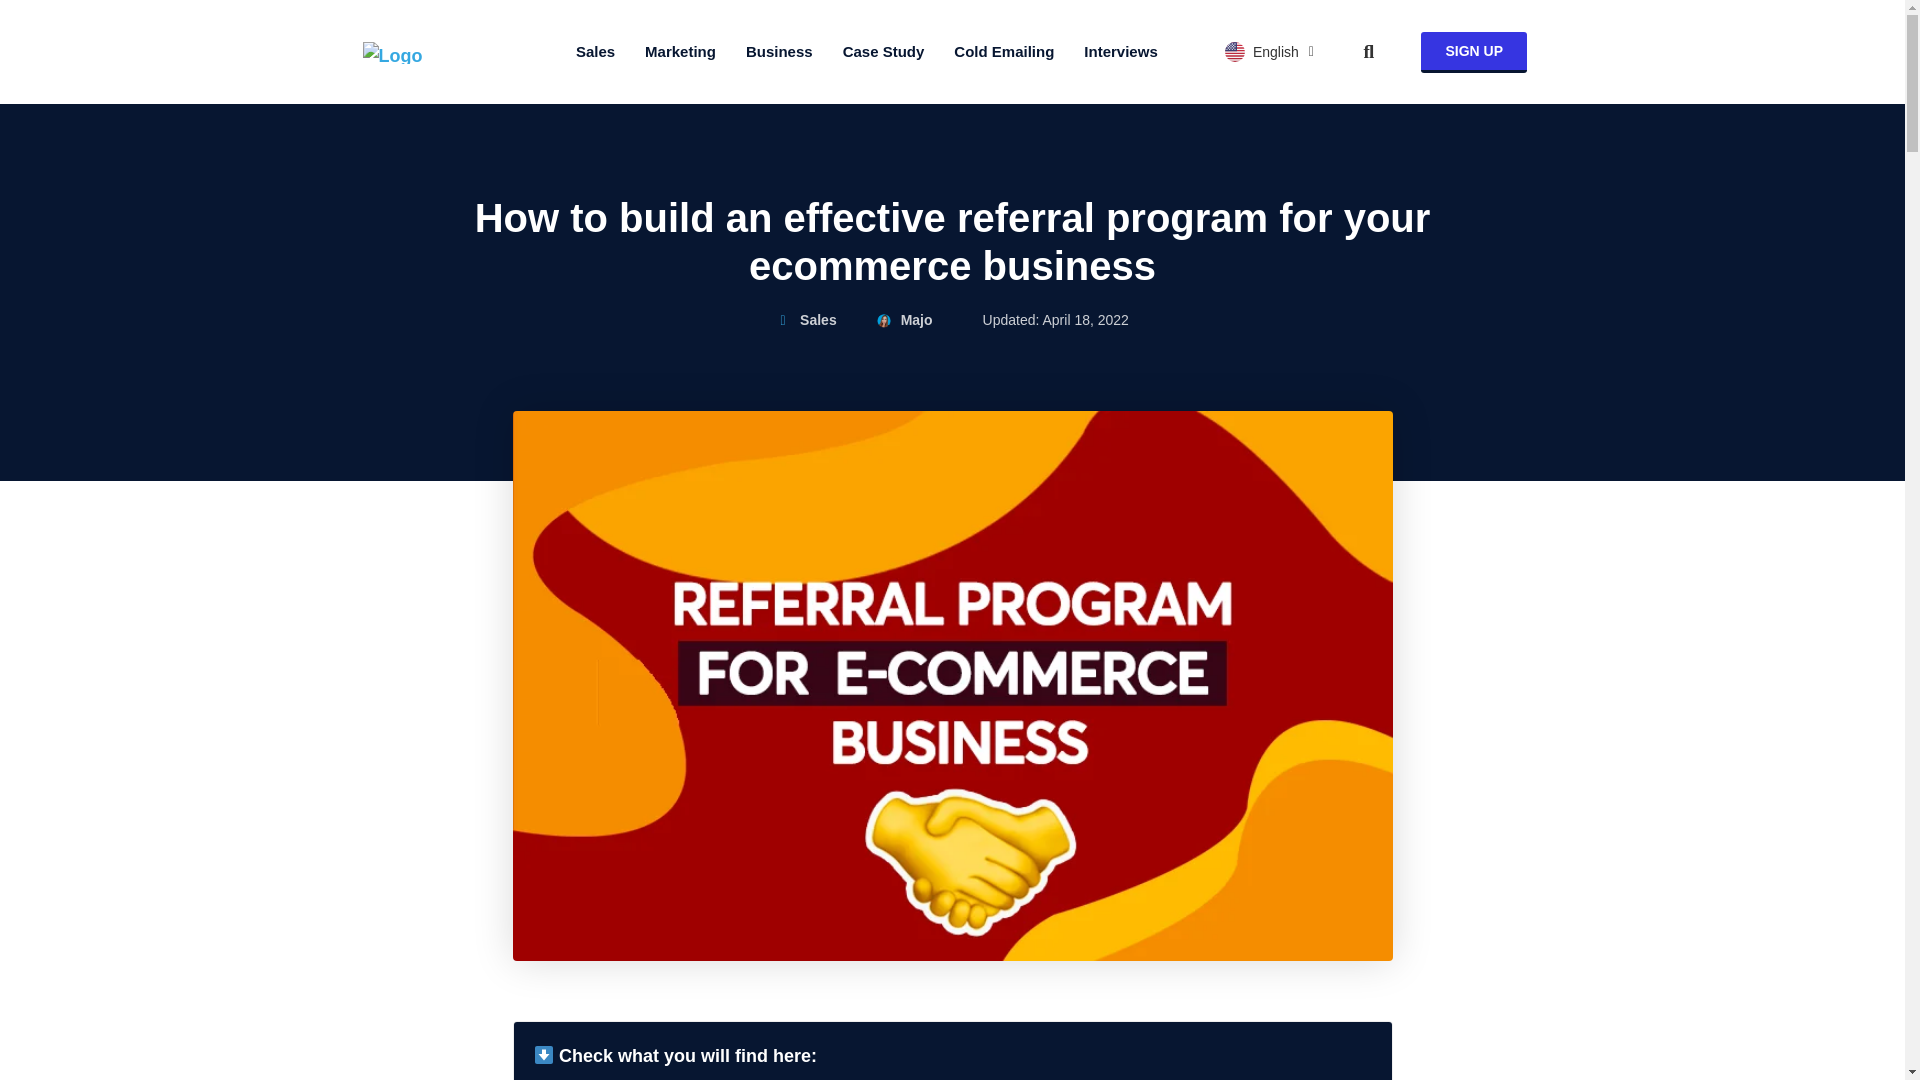 The image size is (1920, 1080). What do you see at coordinates (1270, 52) in the screenshot?
I see `English` at bounding box center [1270, 52].